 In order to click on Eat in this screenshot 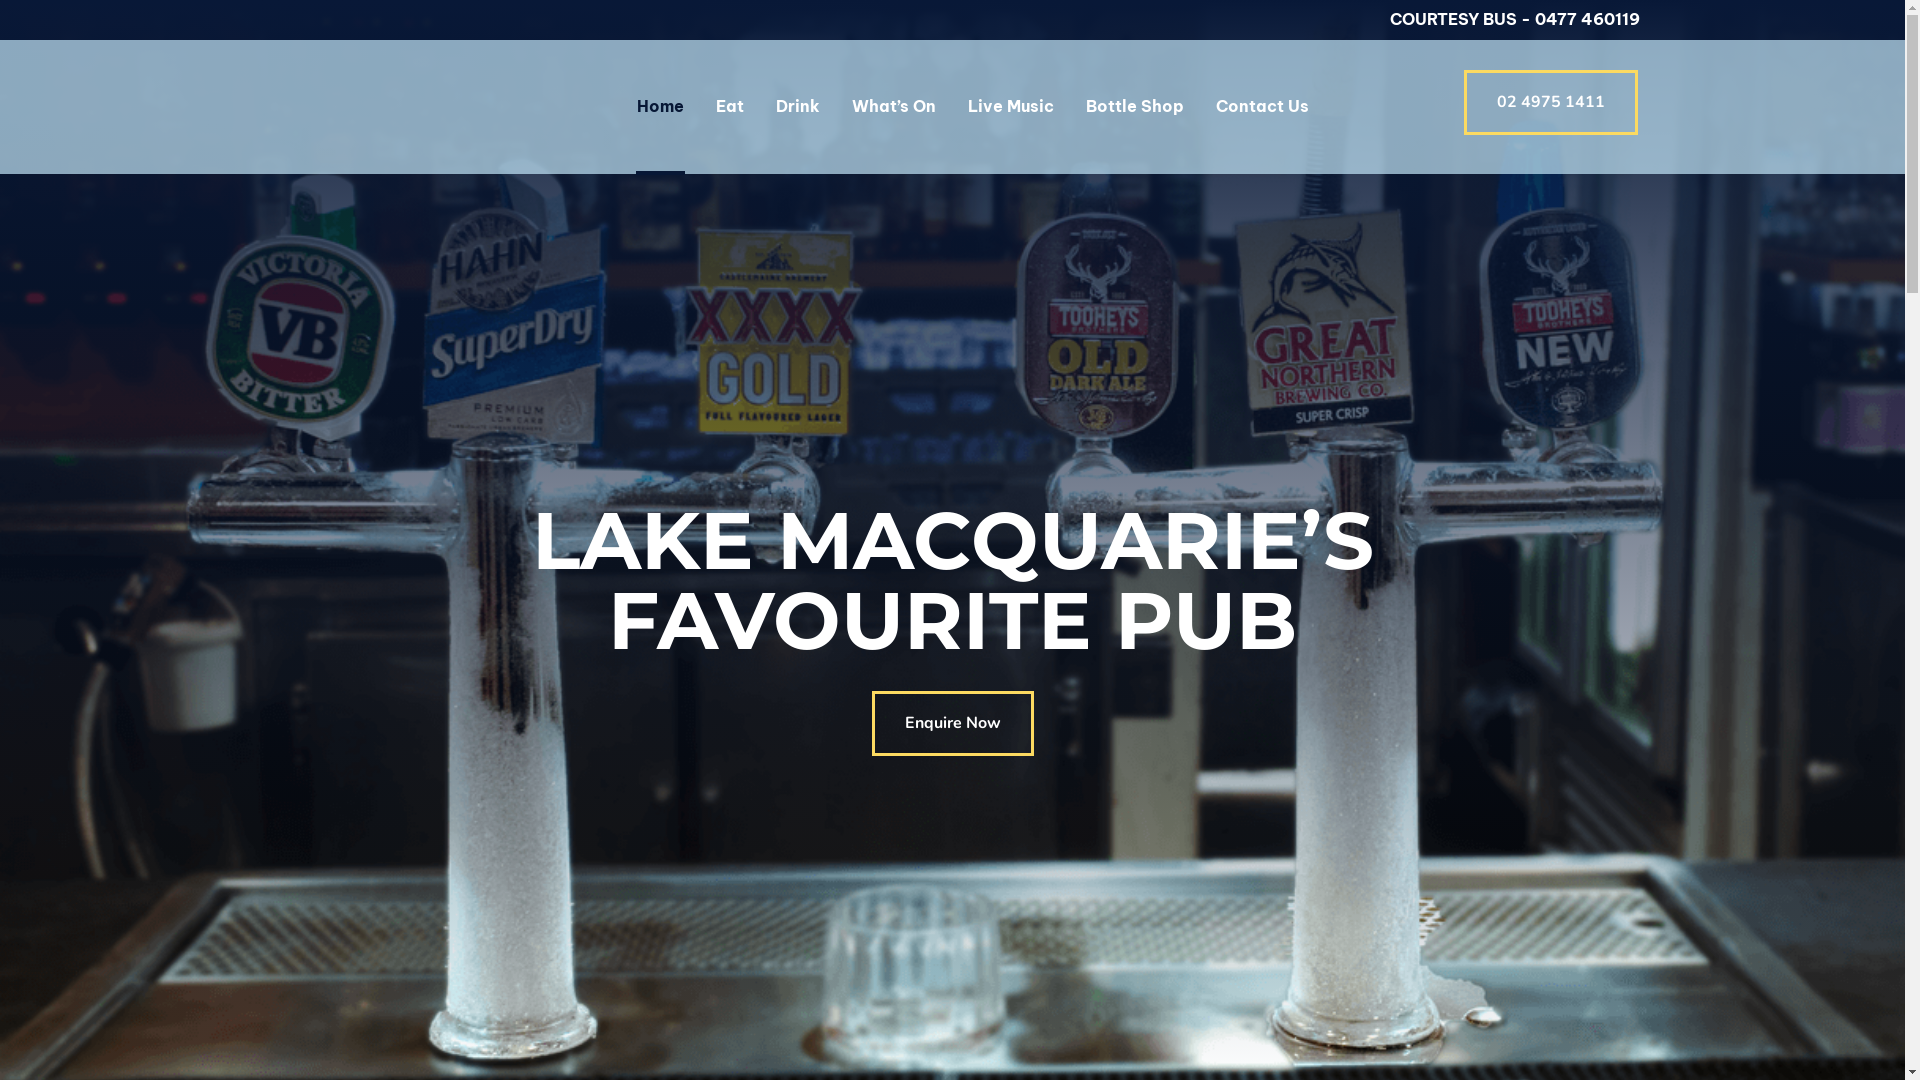, I will do `click(730, 106)`.